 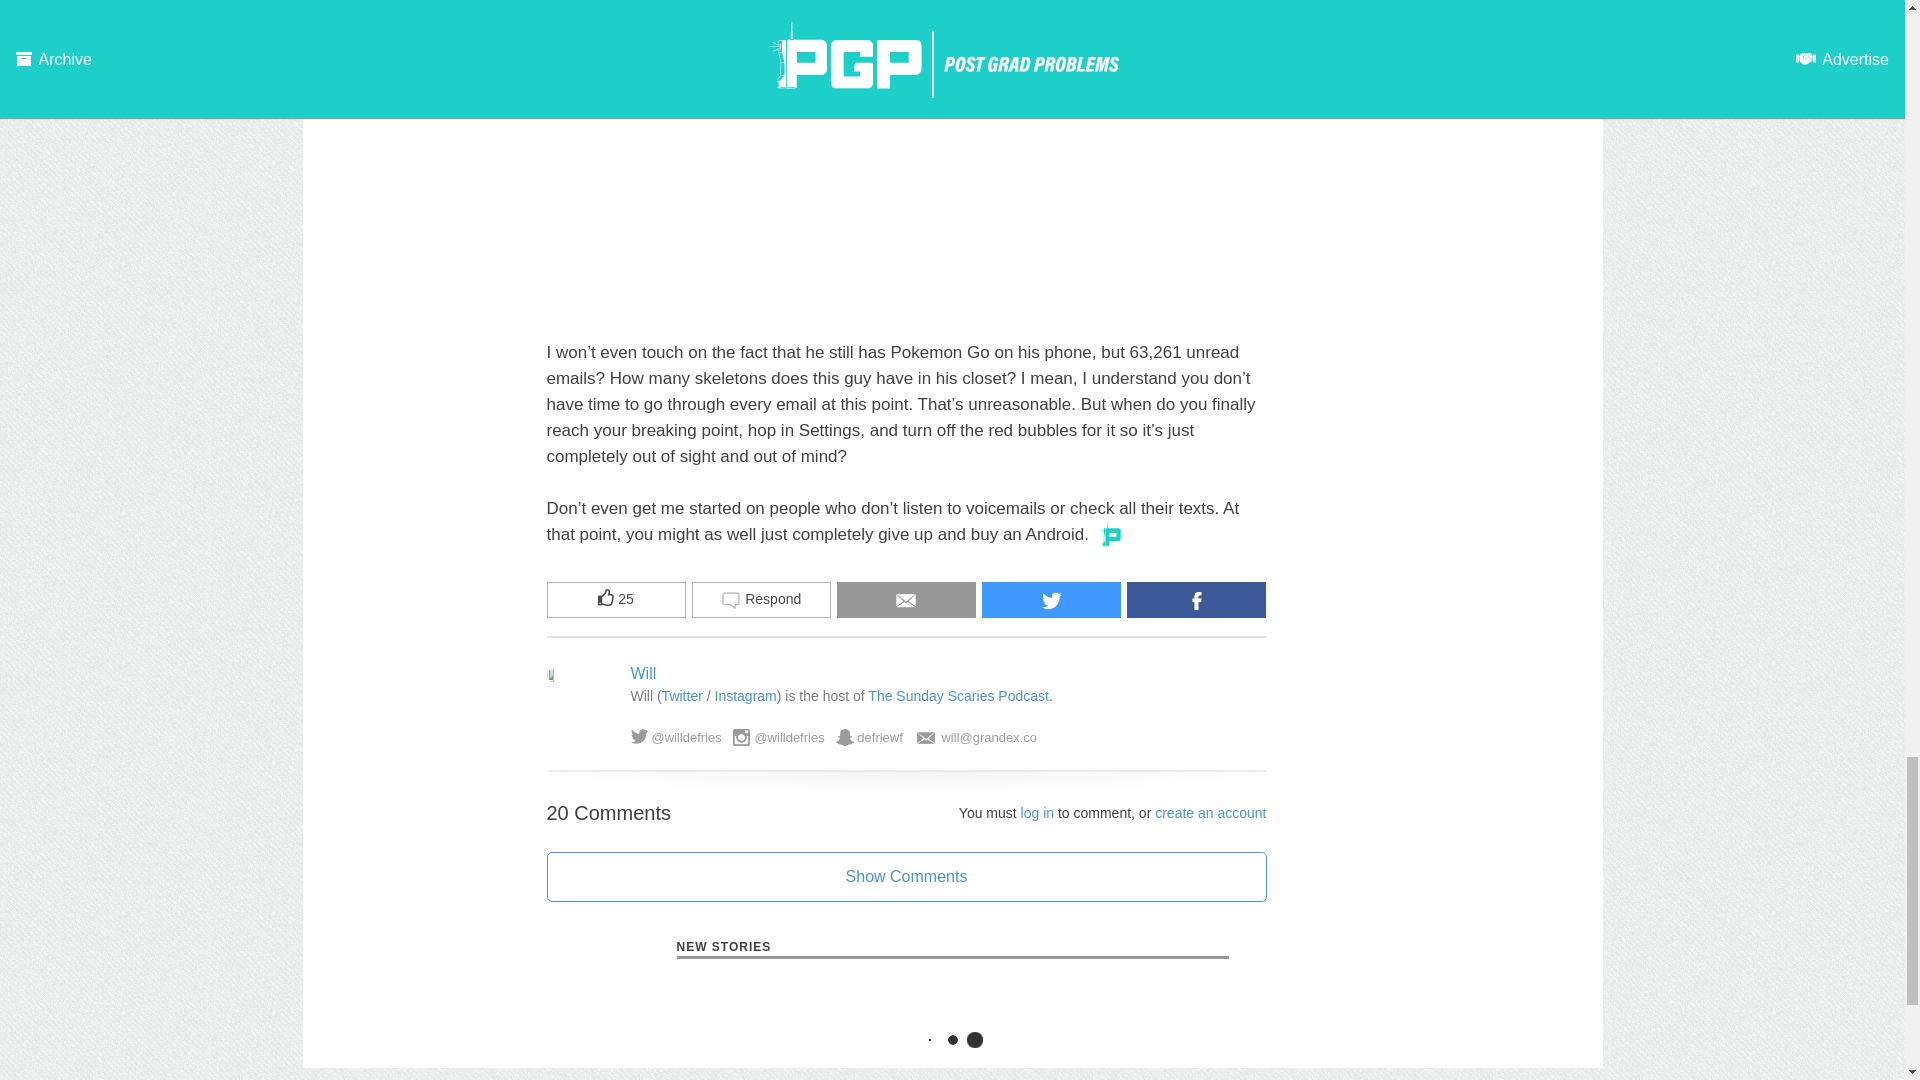 What do you see at coordinates (1210, 812) in the screenshot?
I see `Create an Account` at bounding box center [1210, 812].